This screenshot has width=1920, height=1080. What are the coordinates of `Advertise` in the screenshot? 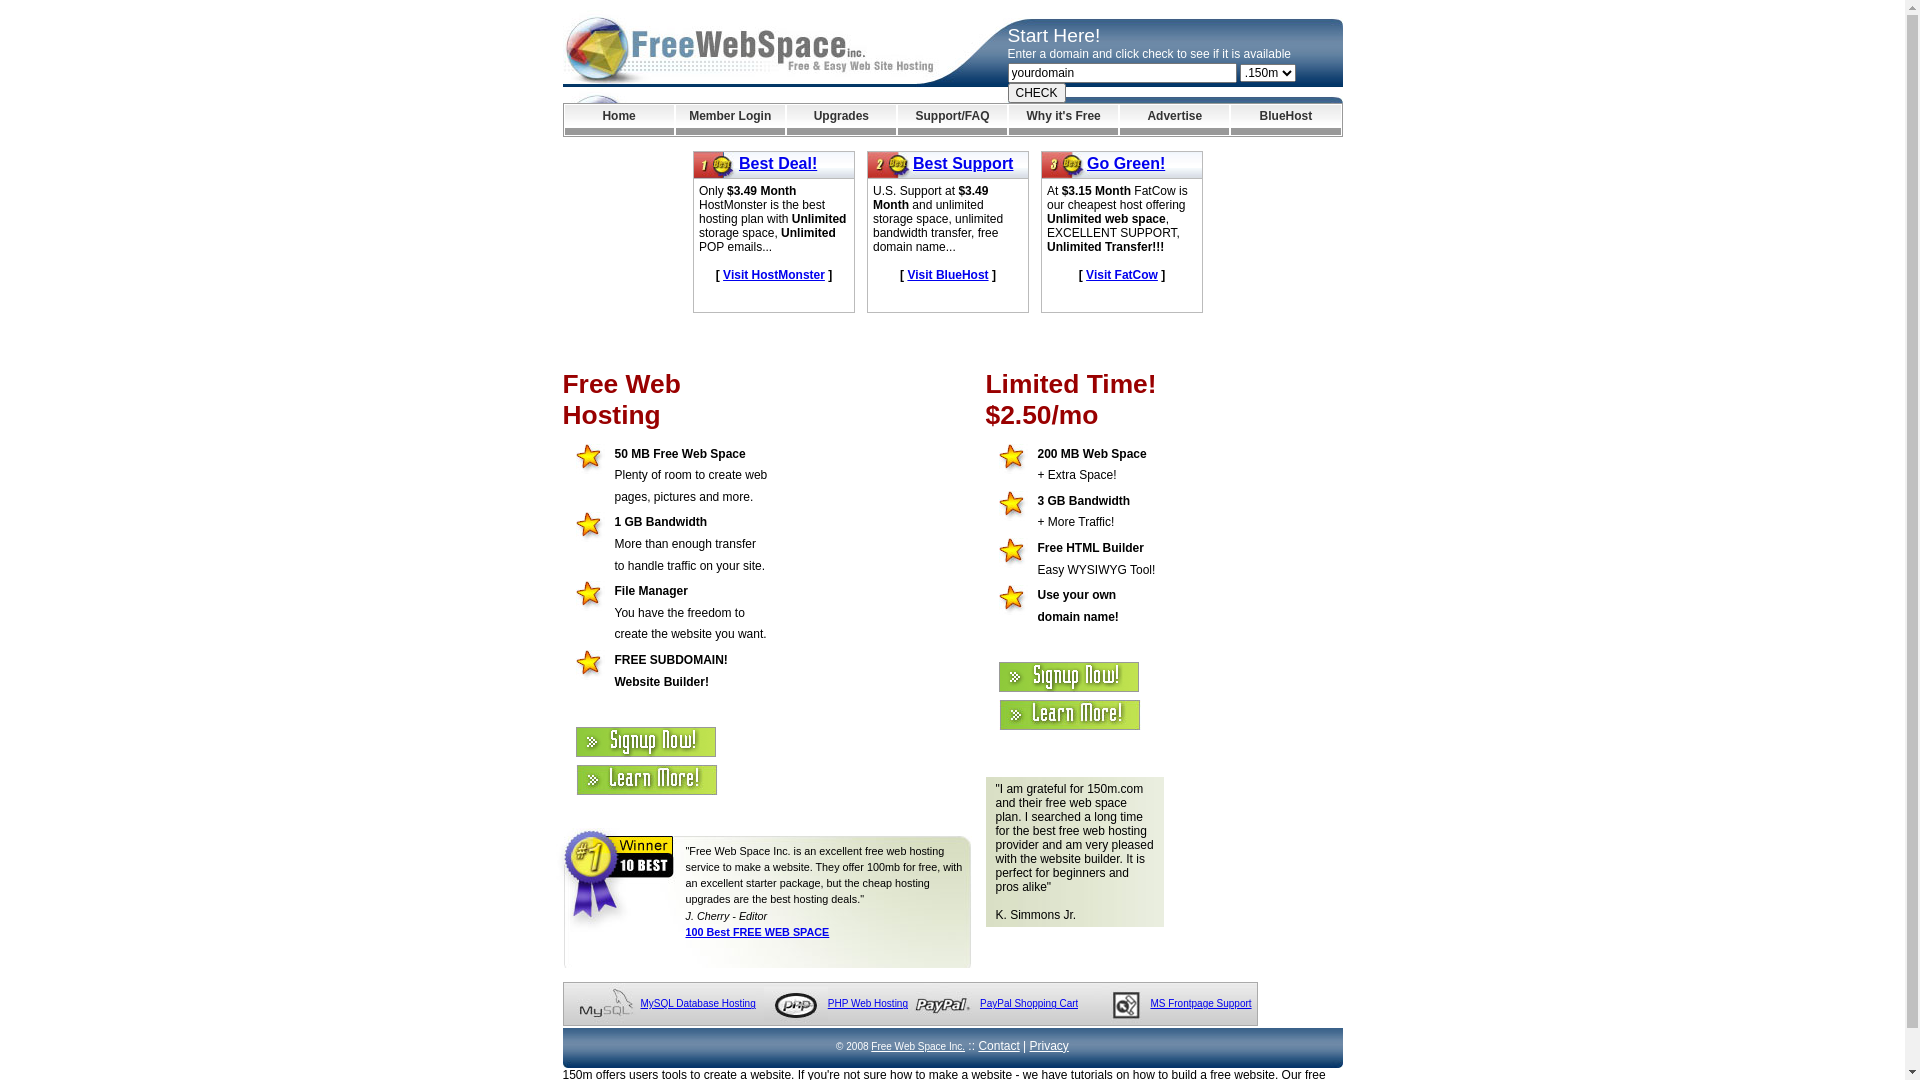 It's located at (1174, 120).